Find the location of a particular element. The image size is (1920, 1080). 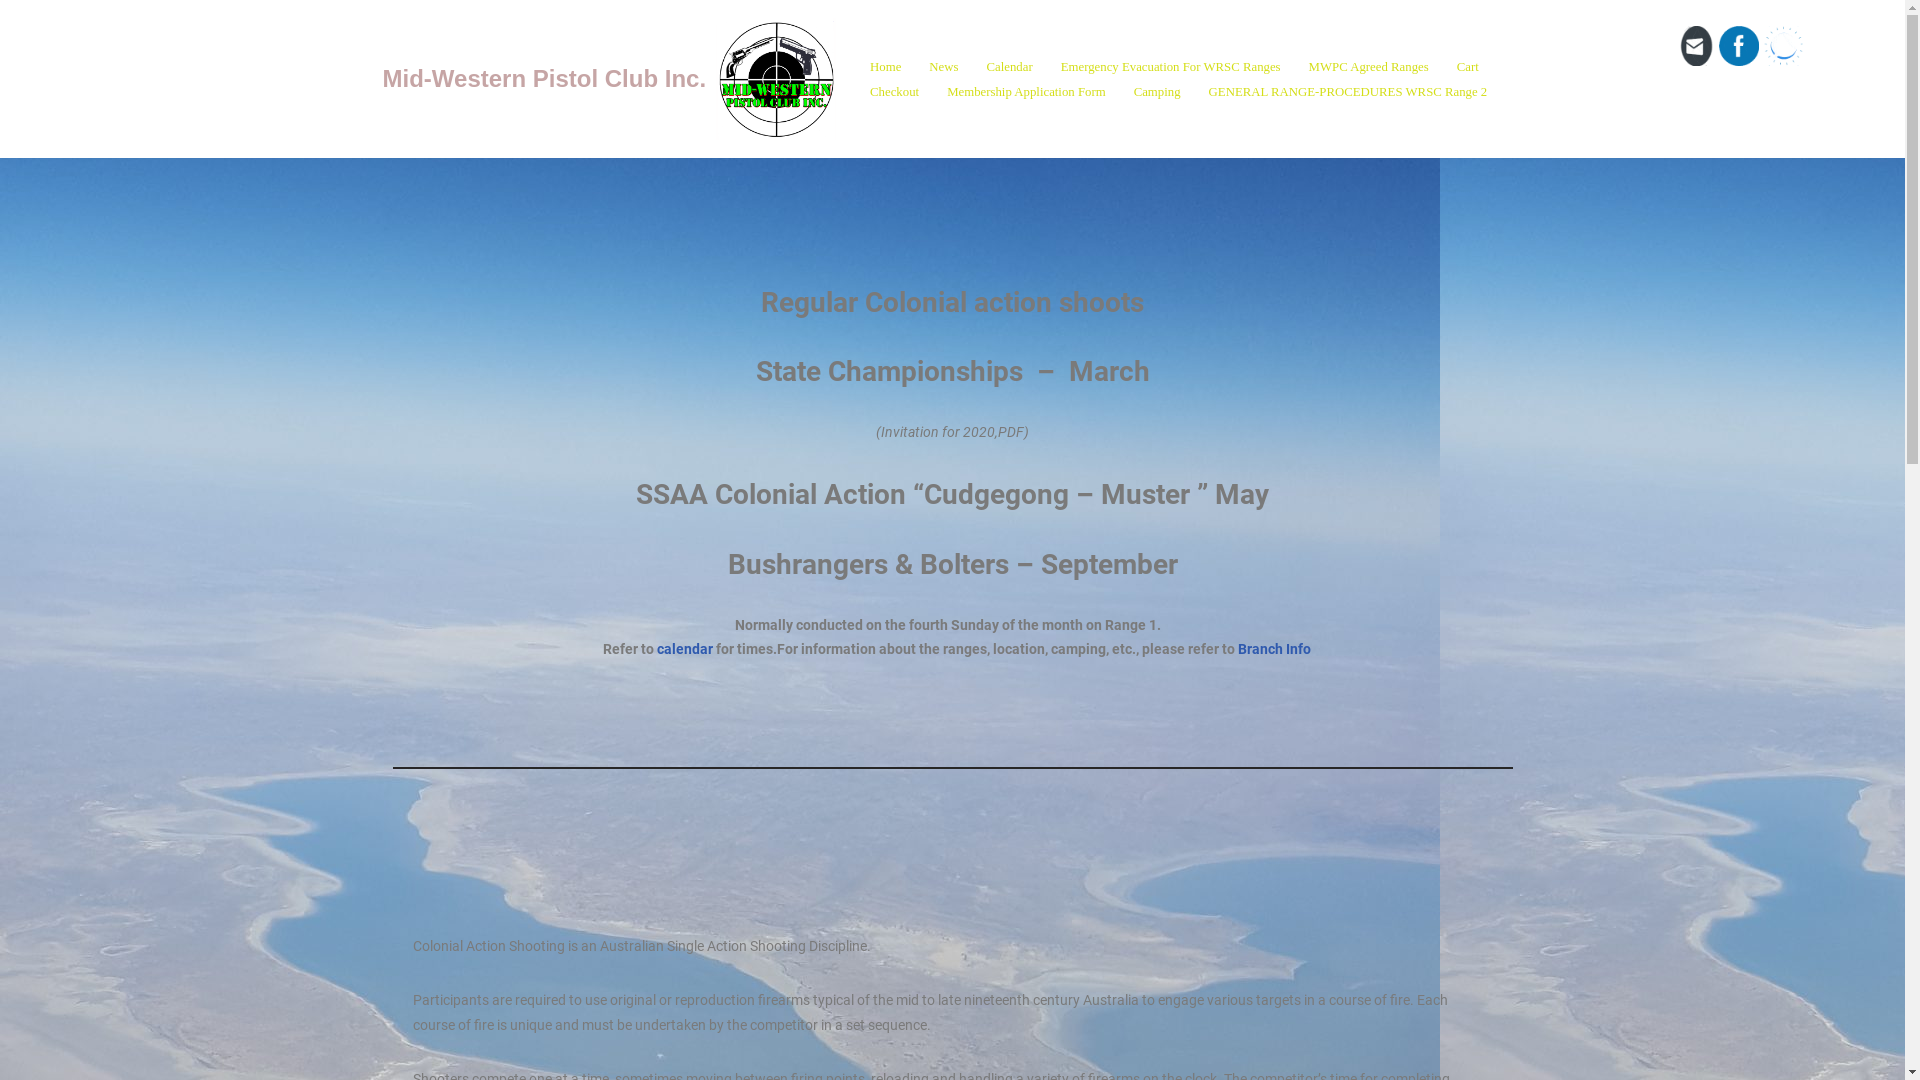

Facebook is located at coordinates (1739, 46).